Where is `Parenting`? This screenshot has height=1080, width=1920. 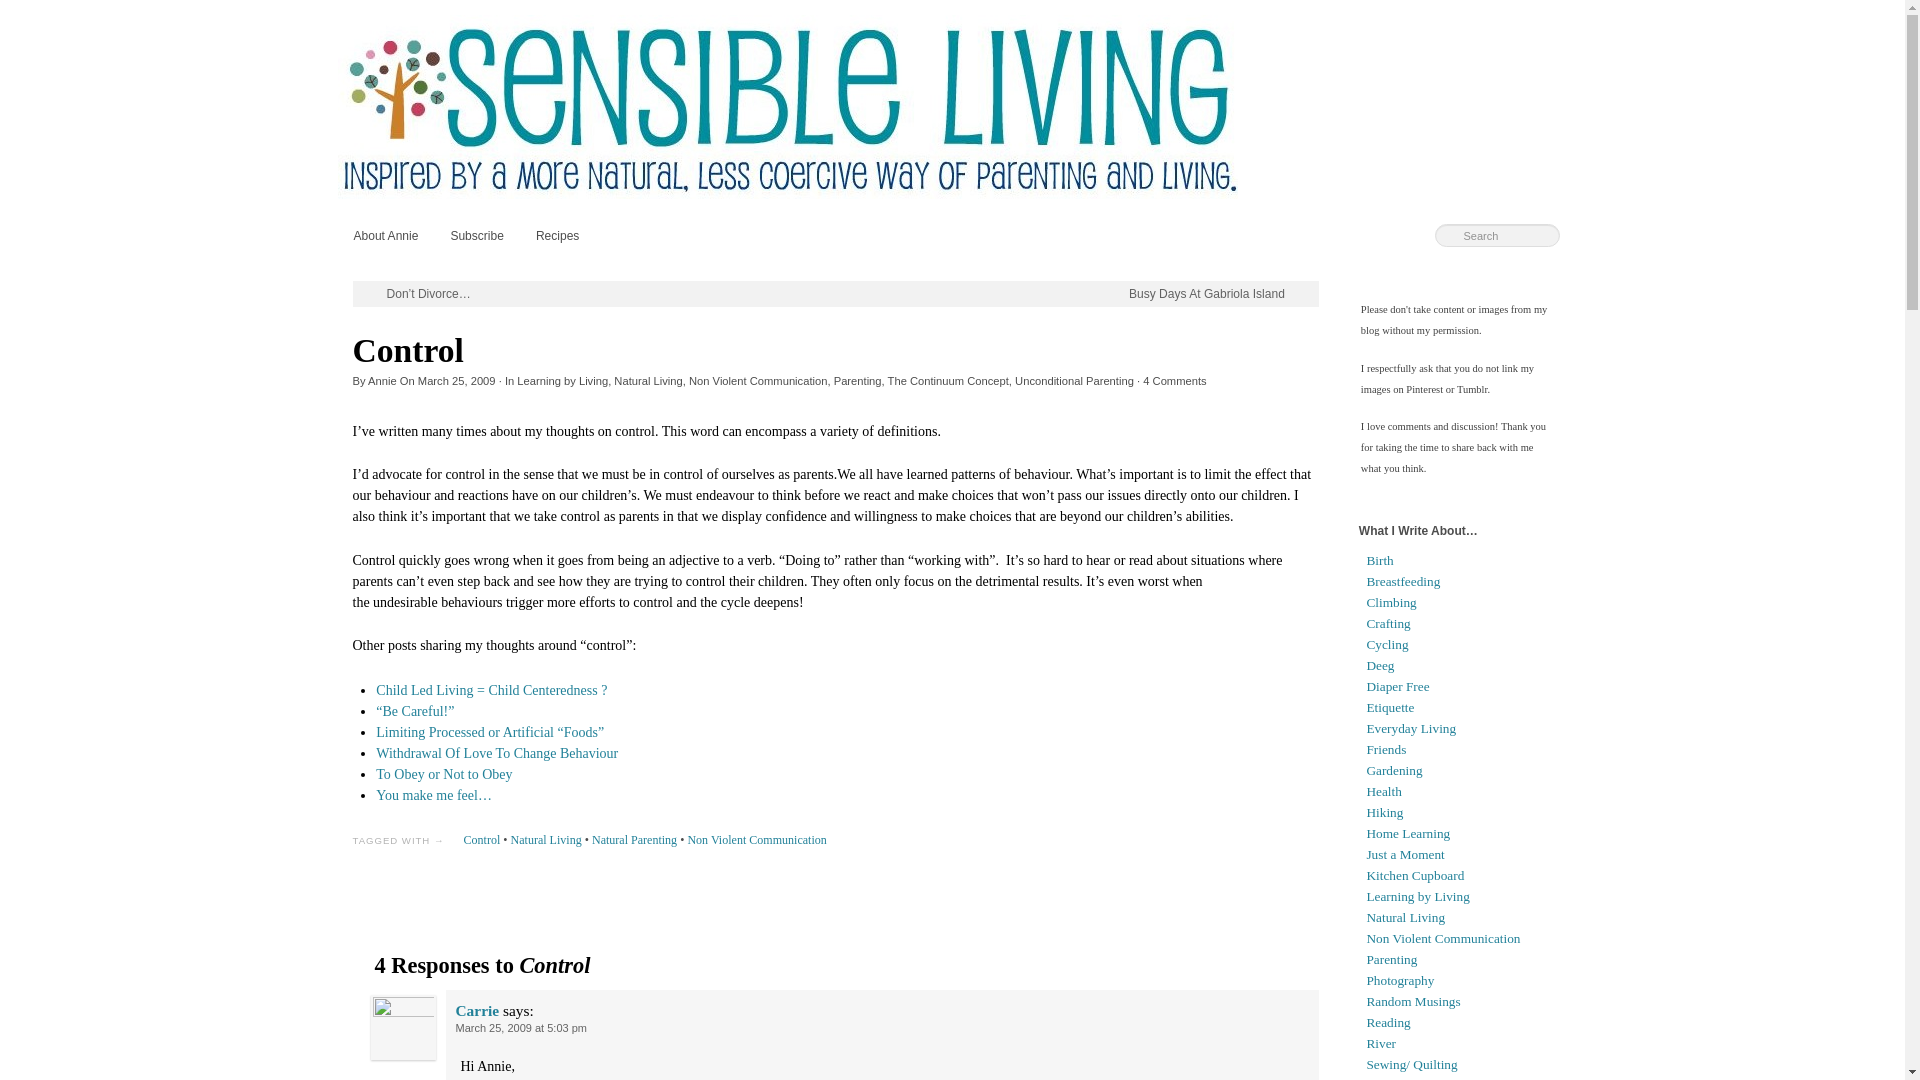
Parenting is located at coordinates (857, 380).